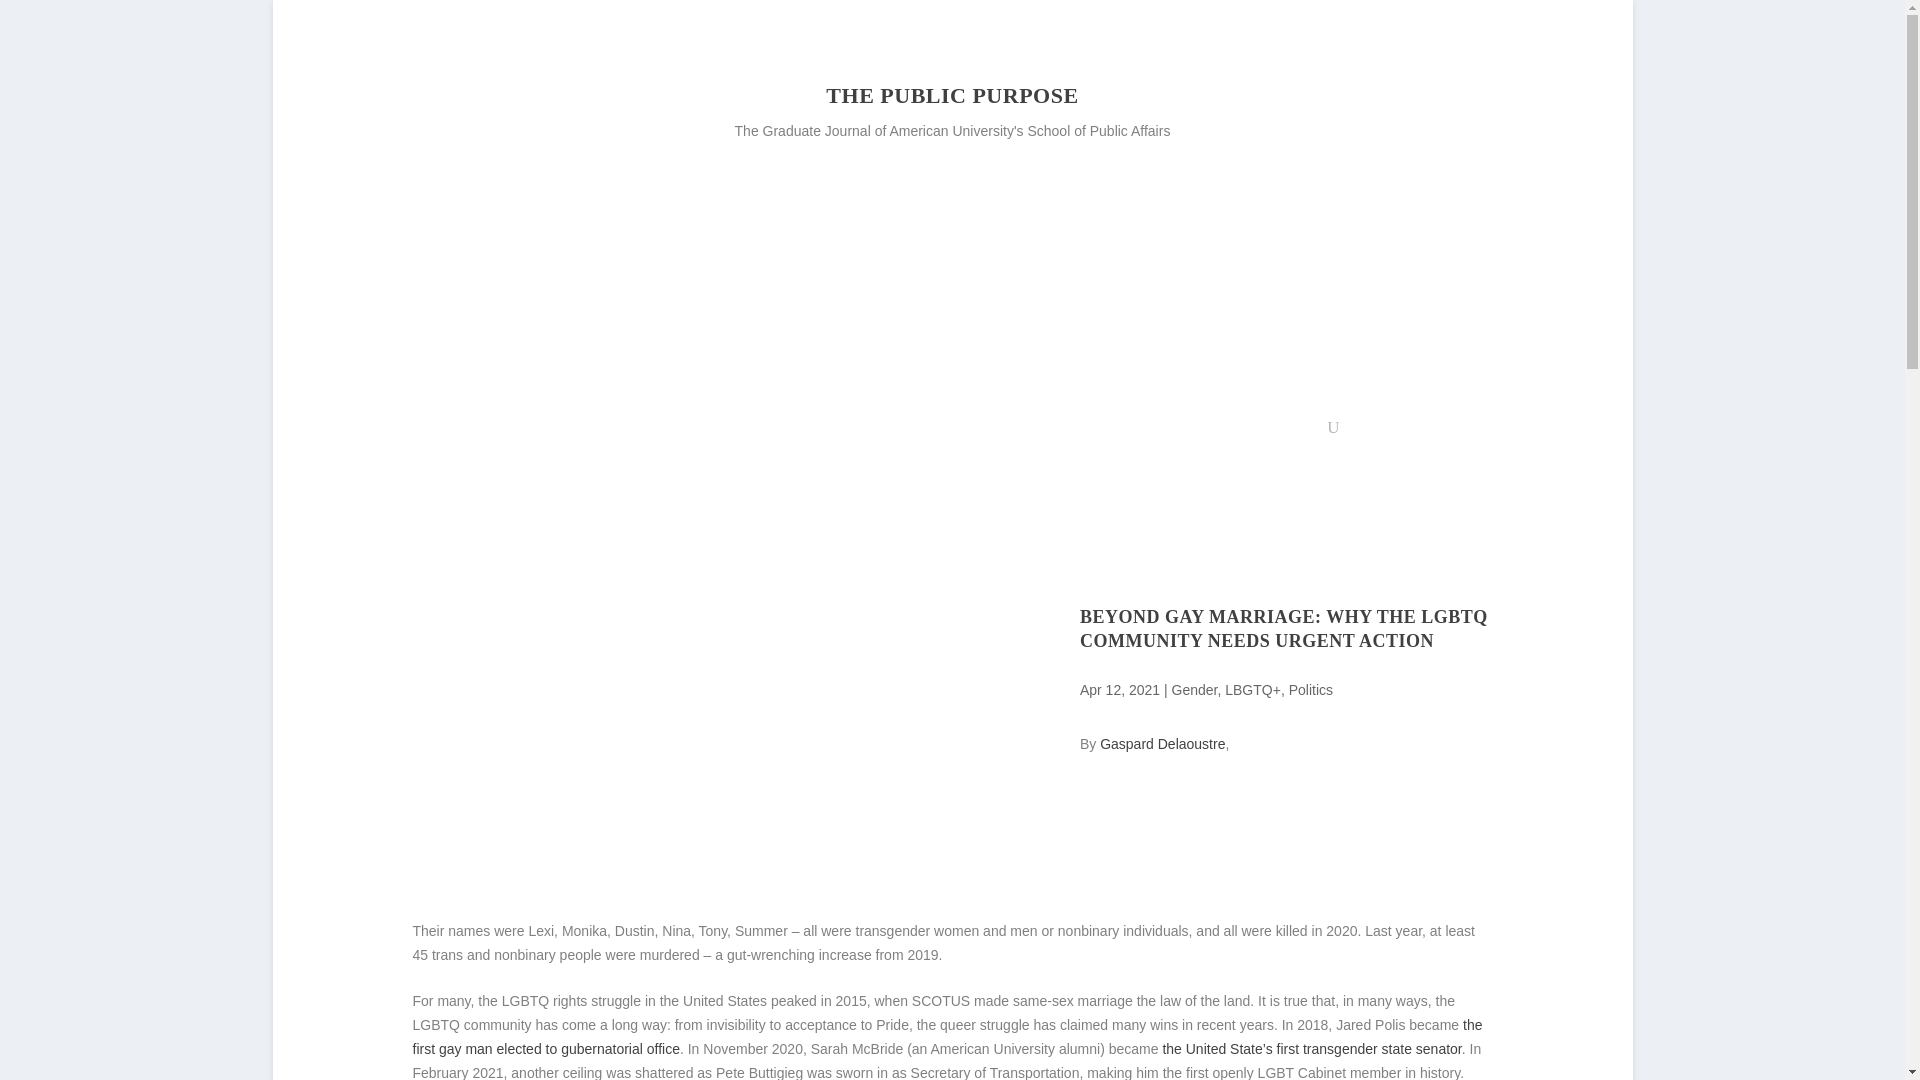 The height and width of the screenshot is (1080, 1920). Describe the element at coordinates (1282, 432) in the screenshot. I see `Newsletter` at that location.